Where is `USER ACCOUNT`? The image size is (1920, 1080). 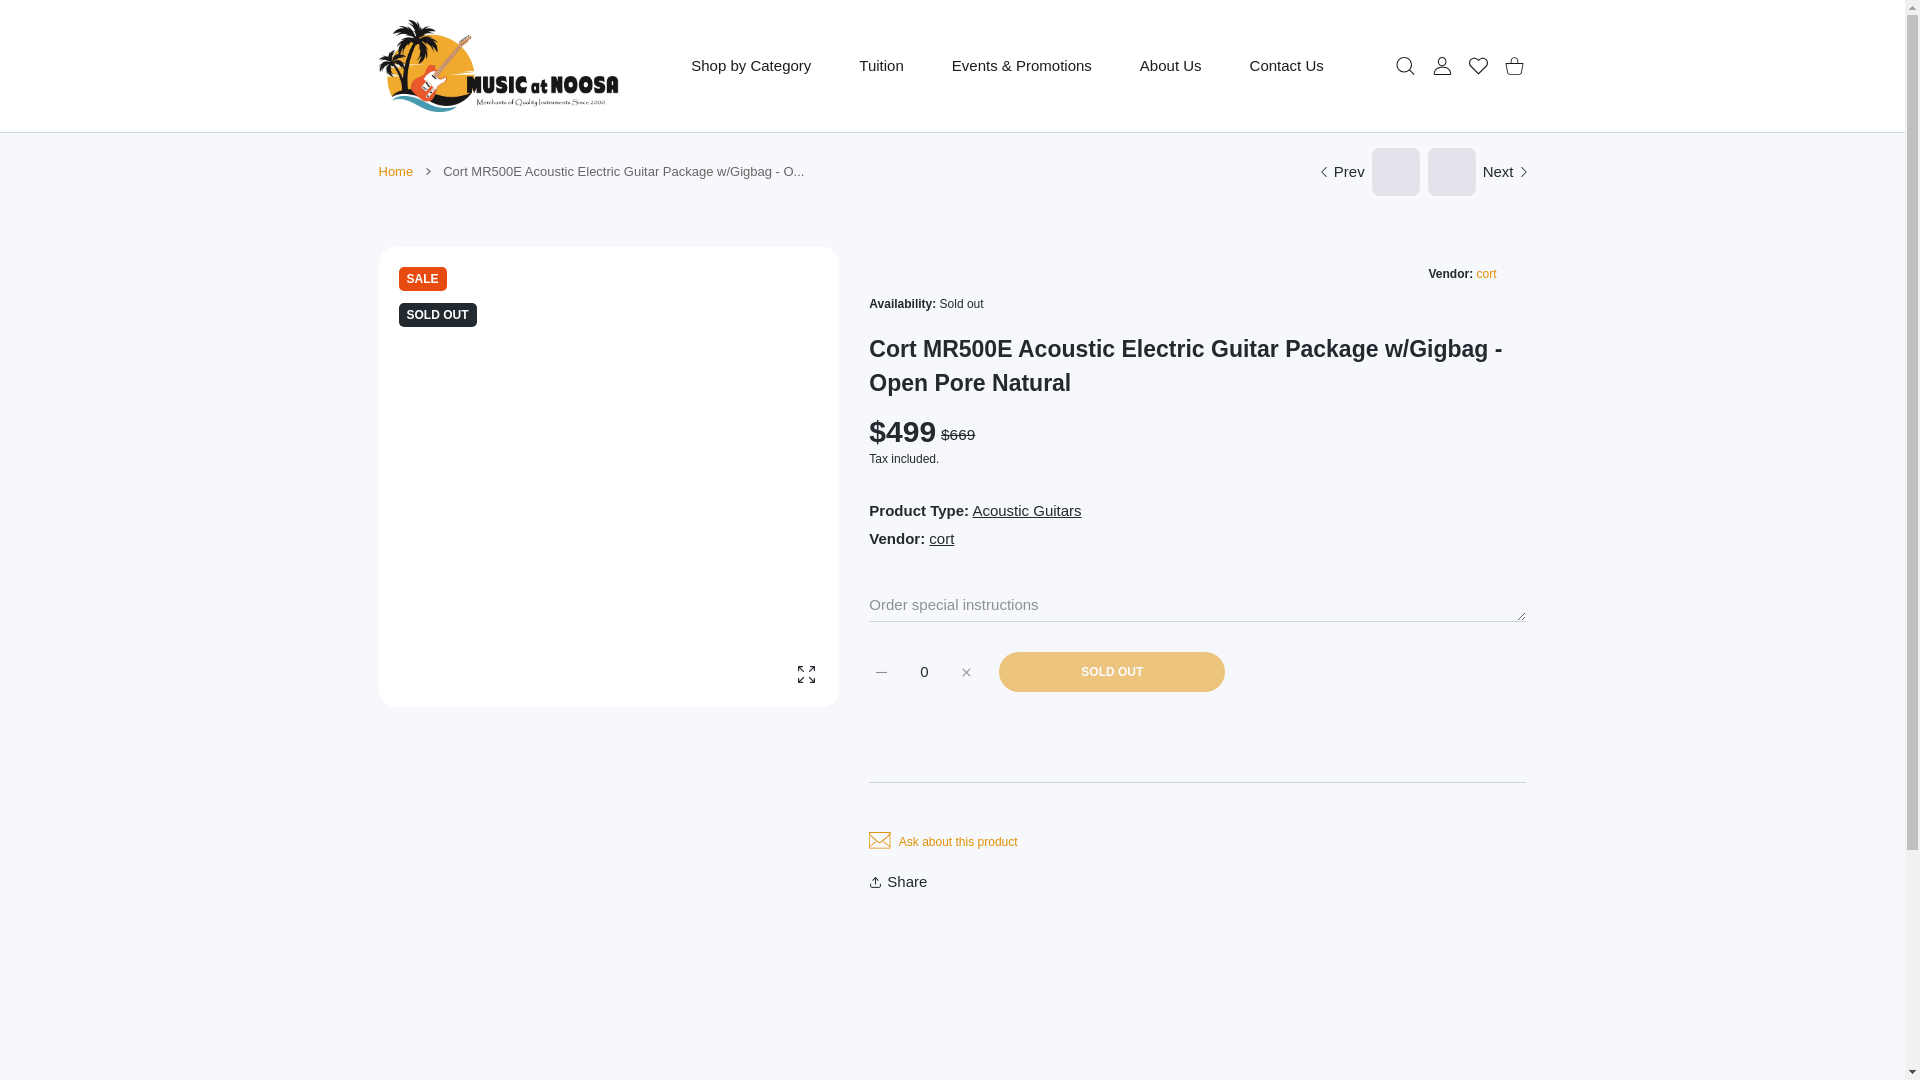
USER ACCOUNT is located at coordinates (1442, 65).